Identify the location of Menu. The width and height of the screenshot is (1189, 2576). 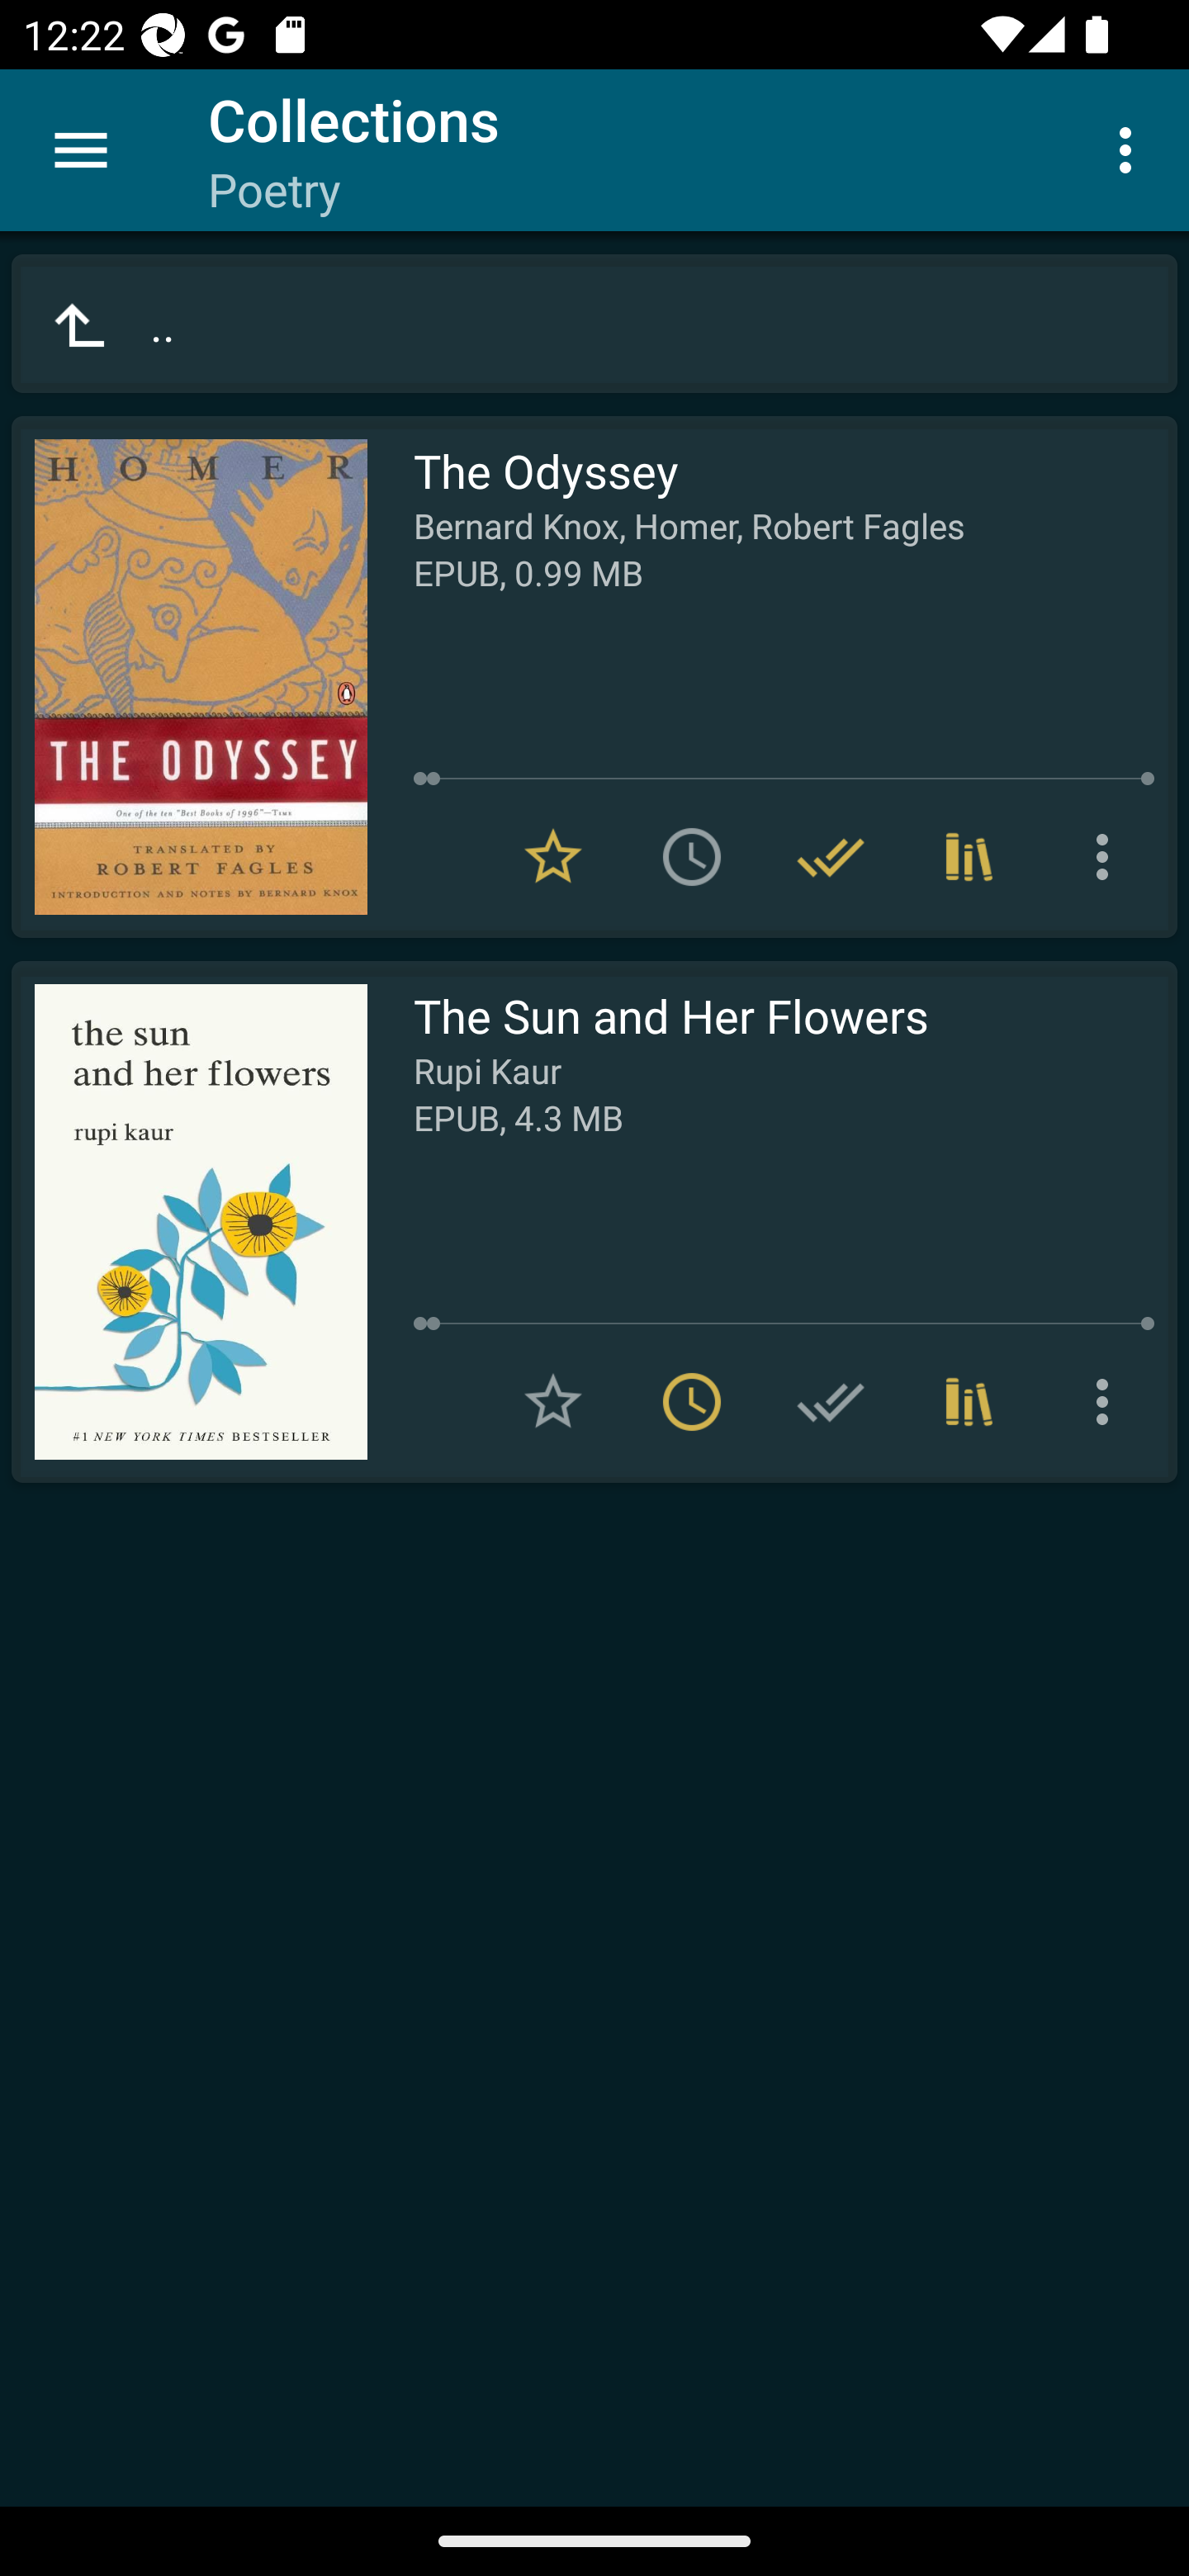
(81, 150).